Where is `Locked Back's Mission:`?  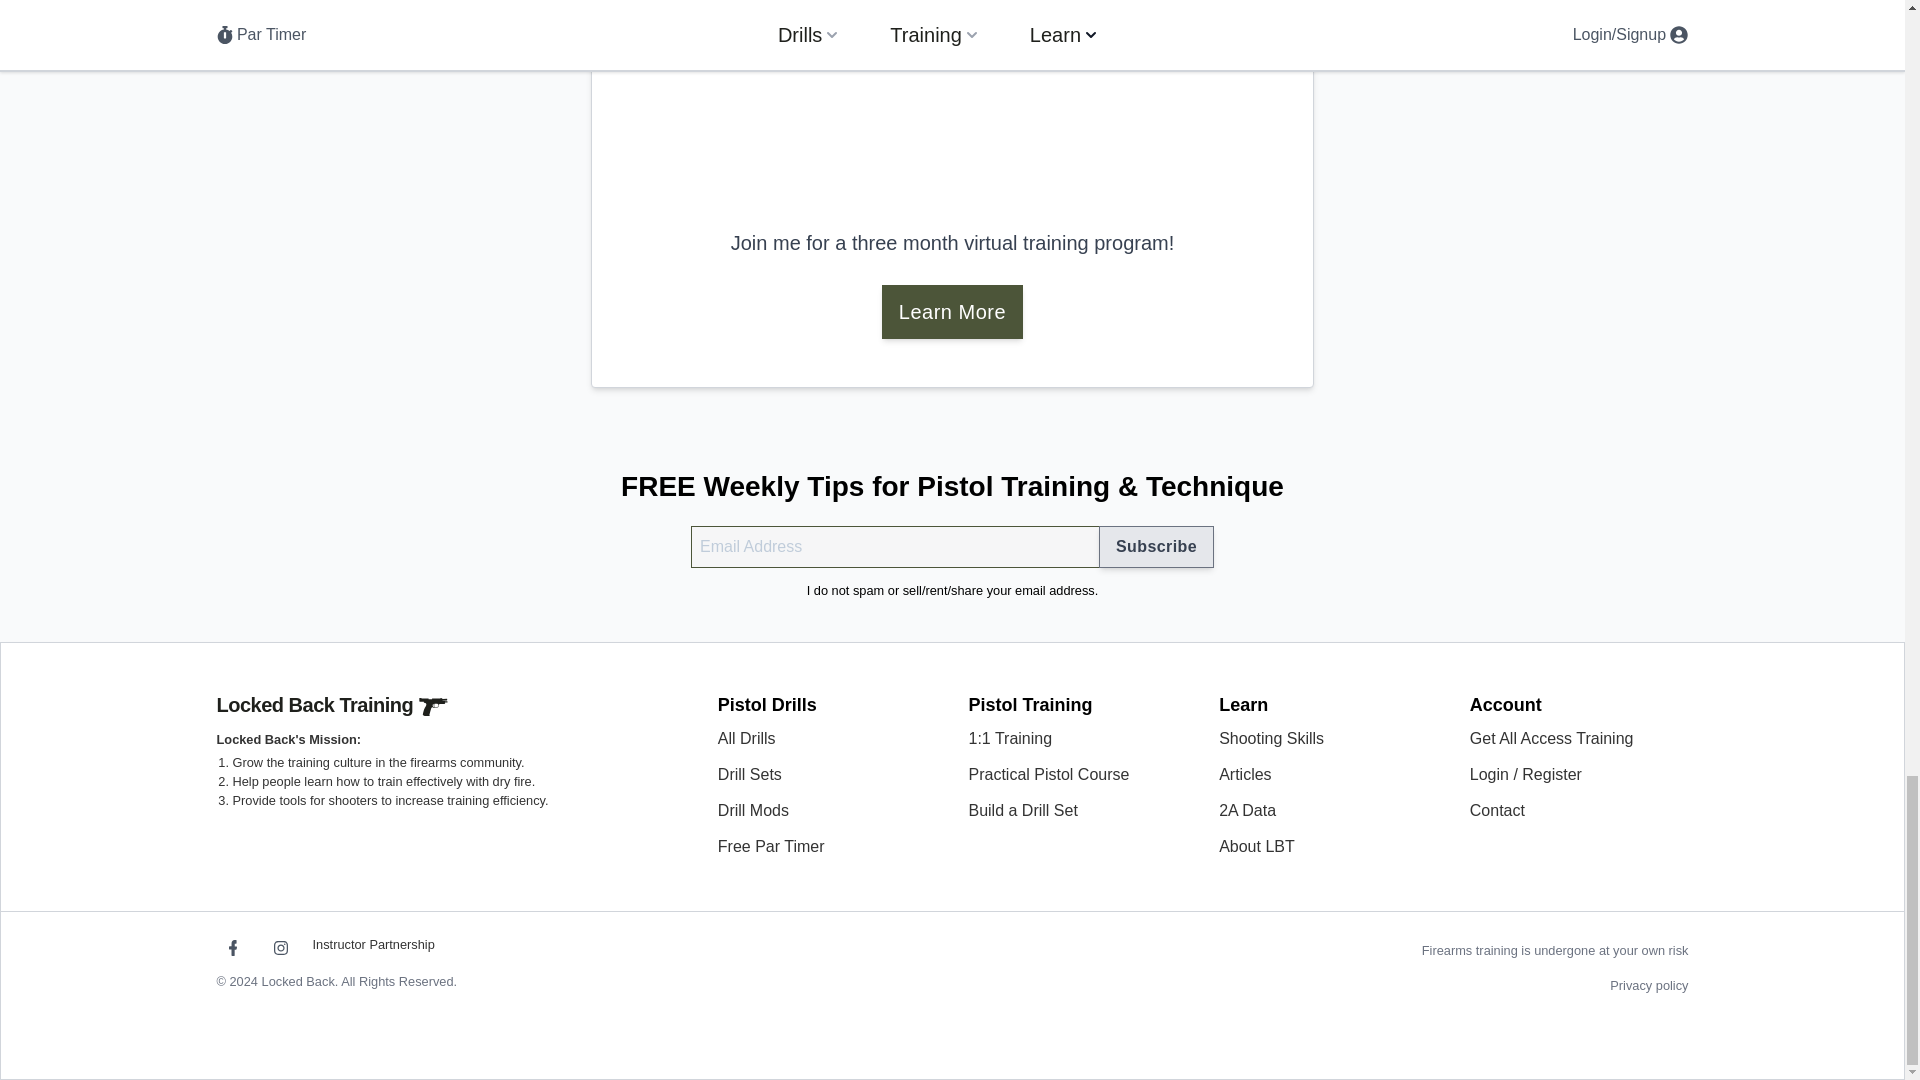 Locked Back's Mission: is located at coordinates (288, 739).